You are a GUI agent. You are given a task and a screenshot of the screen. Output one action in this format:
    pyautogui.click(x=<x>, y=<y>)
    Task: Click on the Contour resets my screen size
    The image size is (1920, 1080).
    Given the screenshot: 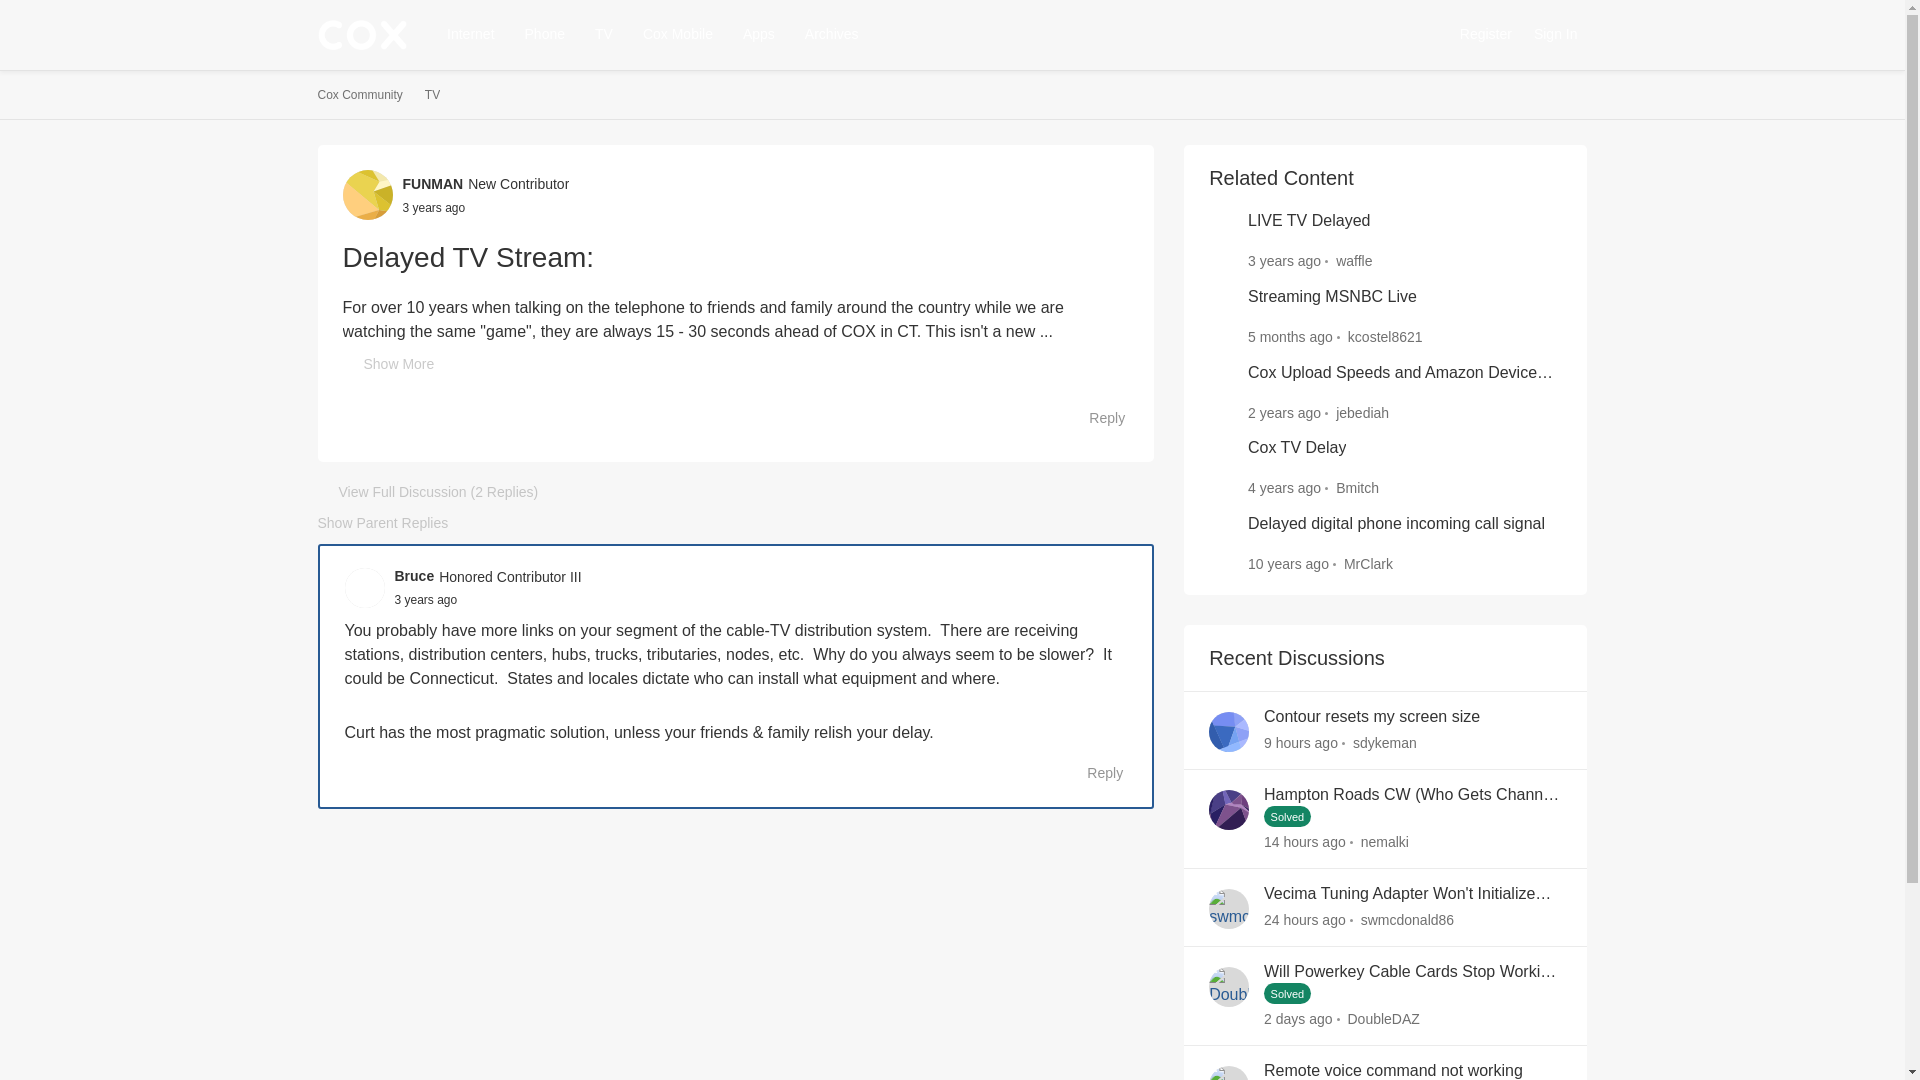 What is the action you would take?
    pyautogui.click(x=1372, y=717)
    